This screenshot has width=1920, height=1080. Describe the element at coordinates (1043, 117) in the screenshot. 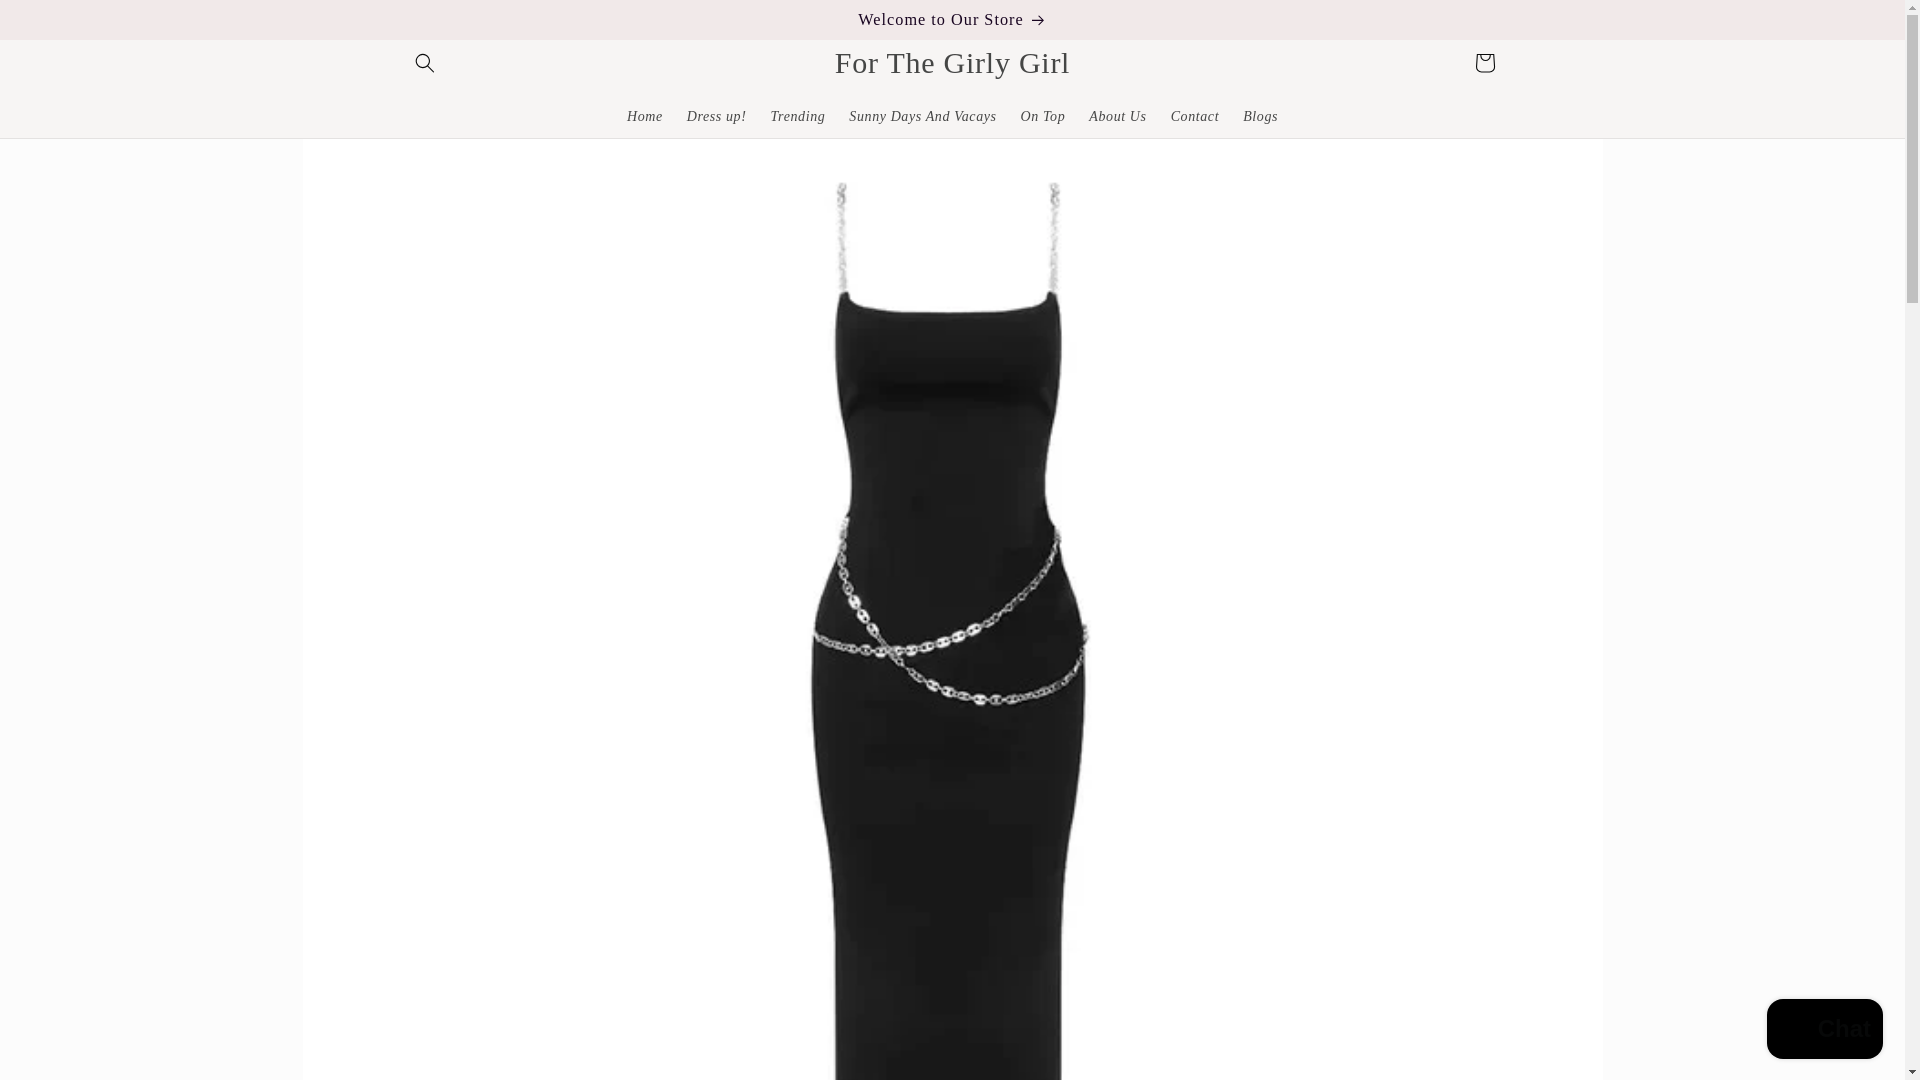

I see `On Top` at that location.